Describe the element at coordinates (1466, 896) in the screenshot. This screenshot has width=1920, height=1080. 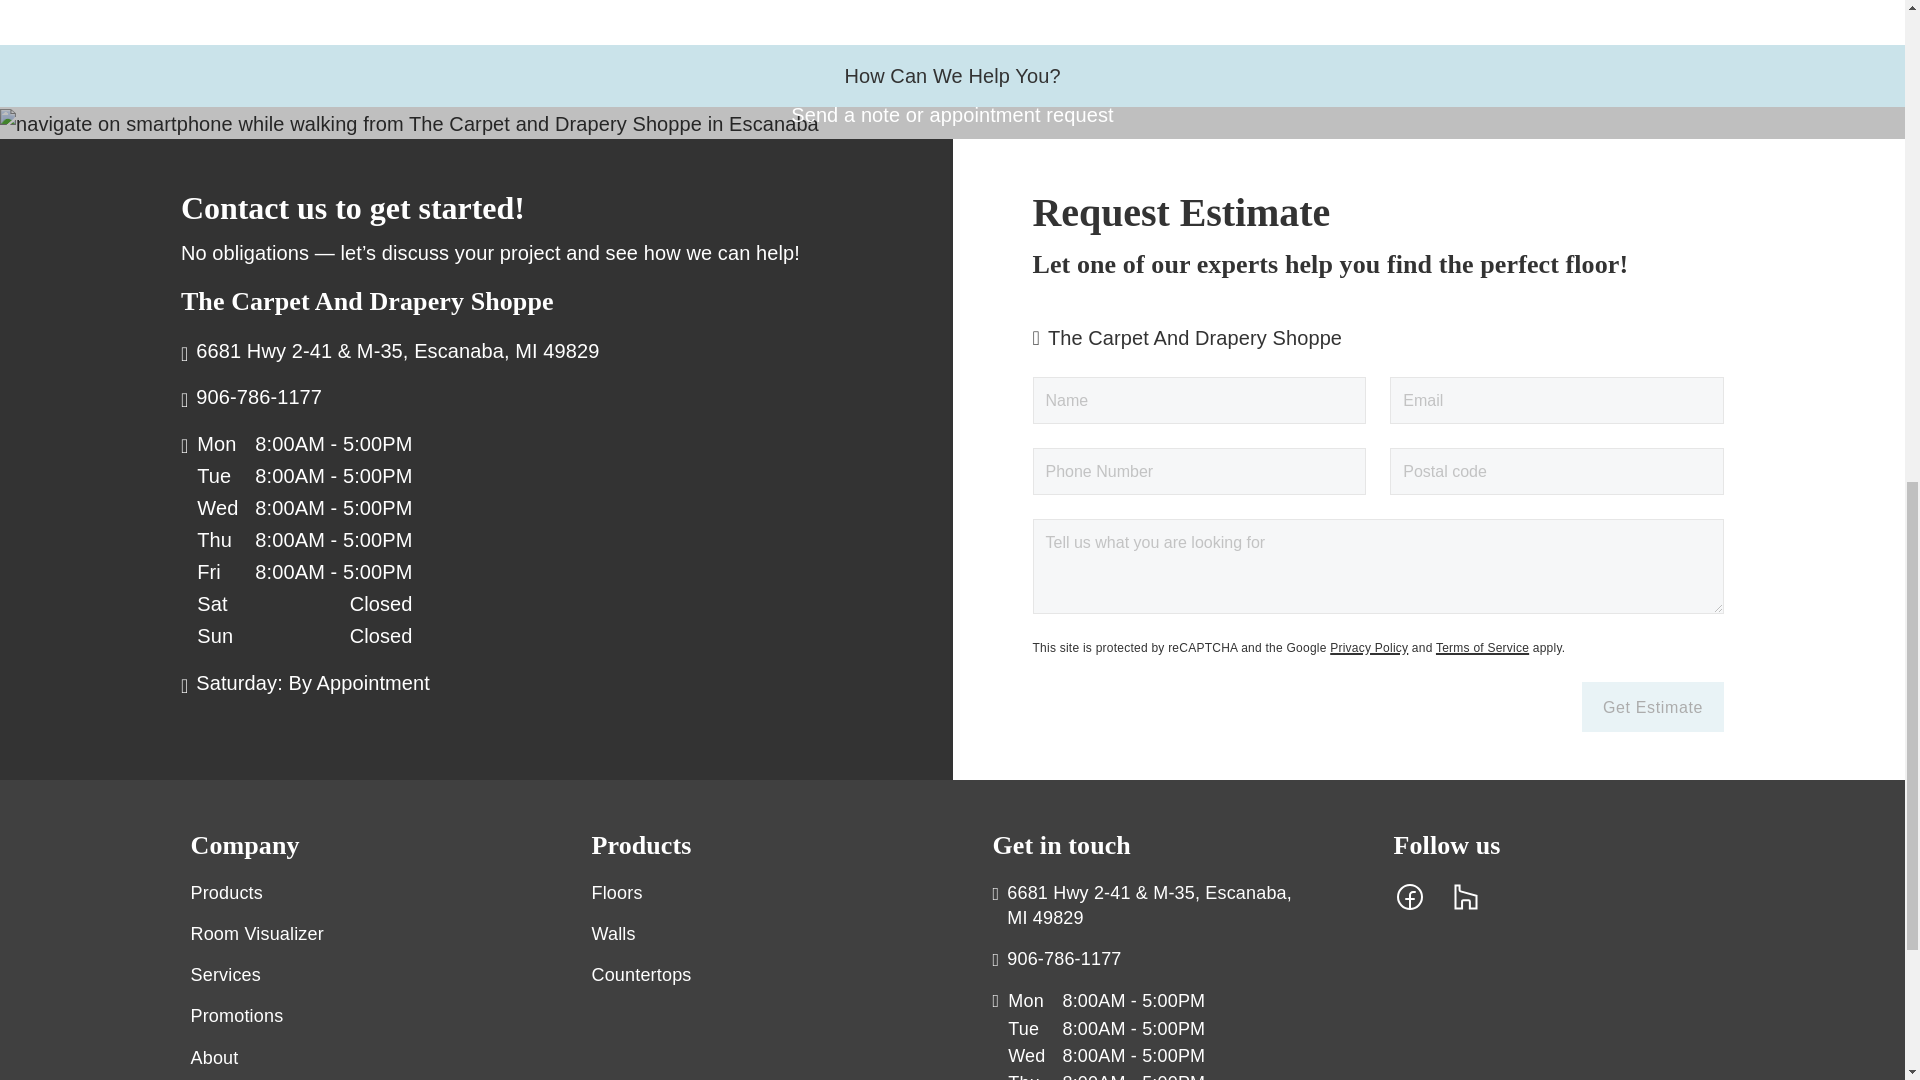
I see `The Carpet and Drapery Shoppe on Houzz` at that location.